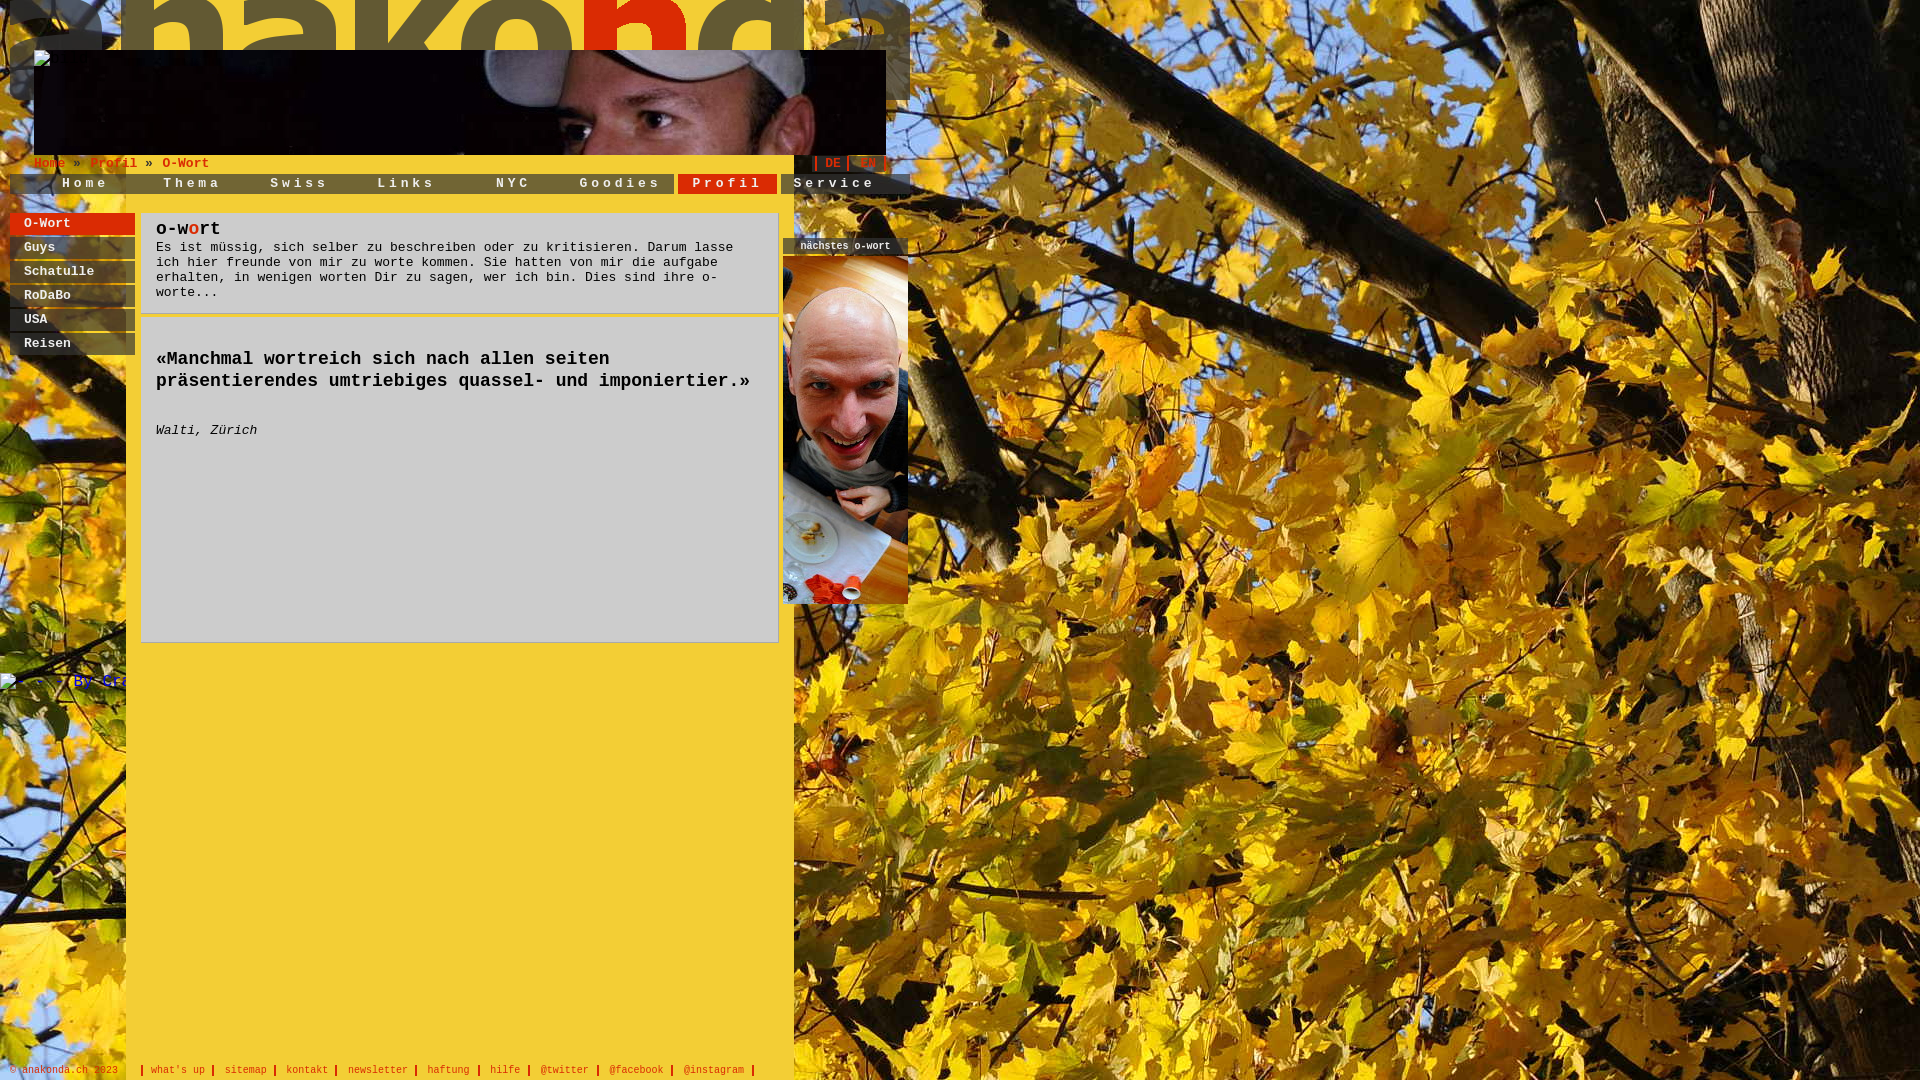 The width and height of the screenshot is (1920, 1080). I want to click on Swiss, so click(300, 184).